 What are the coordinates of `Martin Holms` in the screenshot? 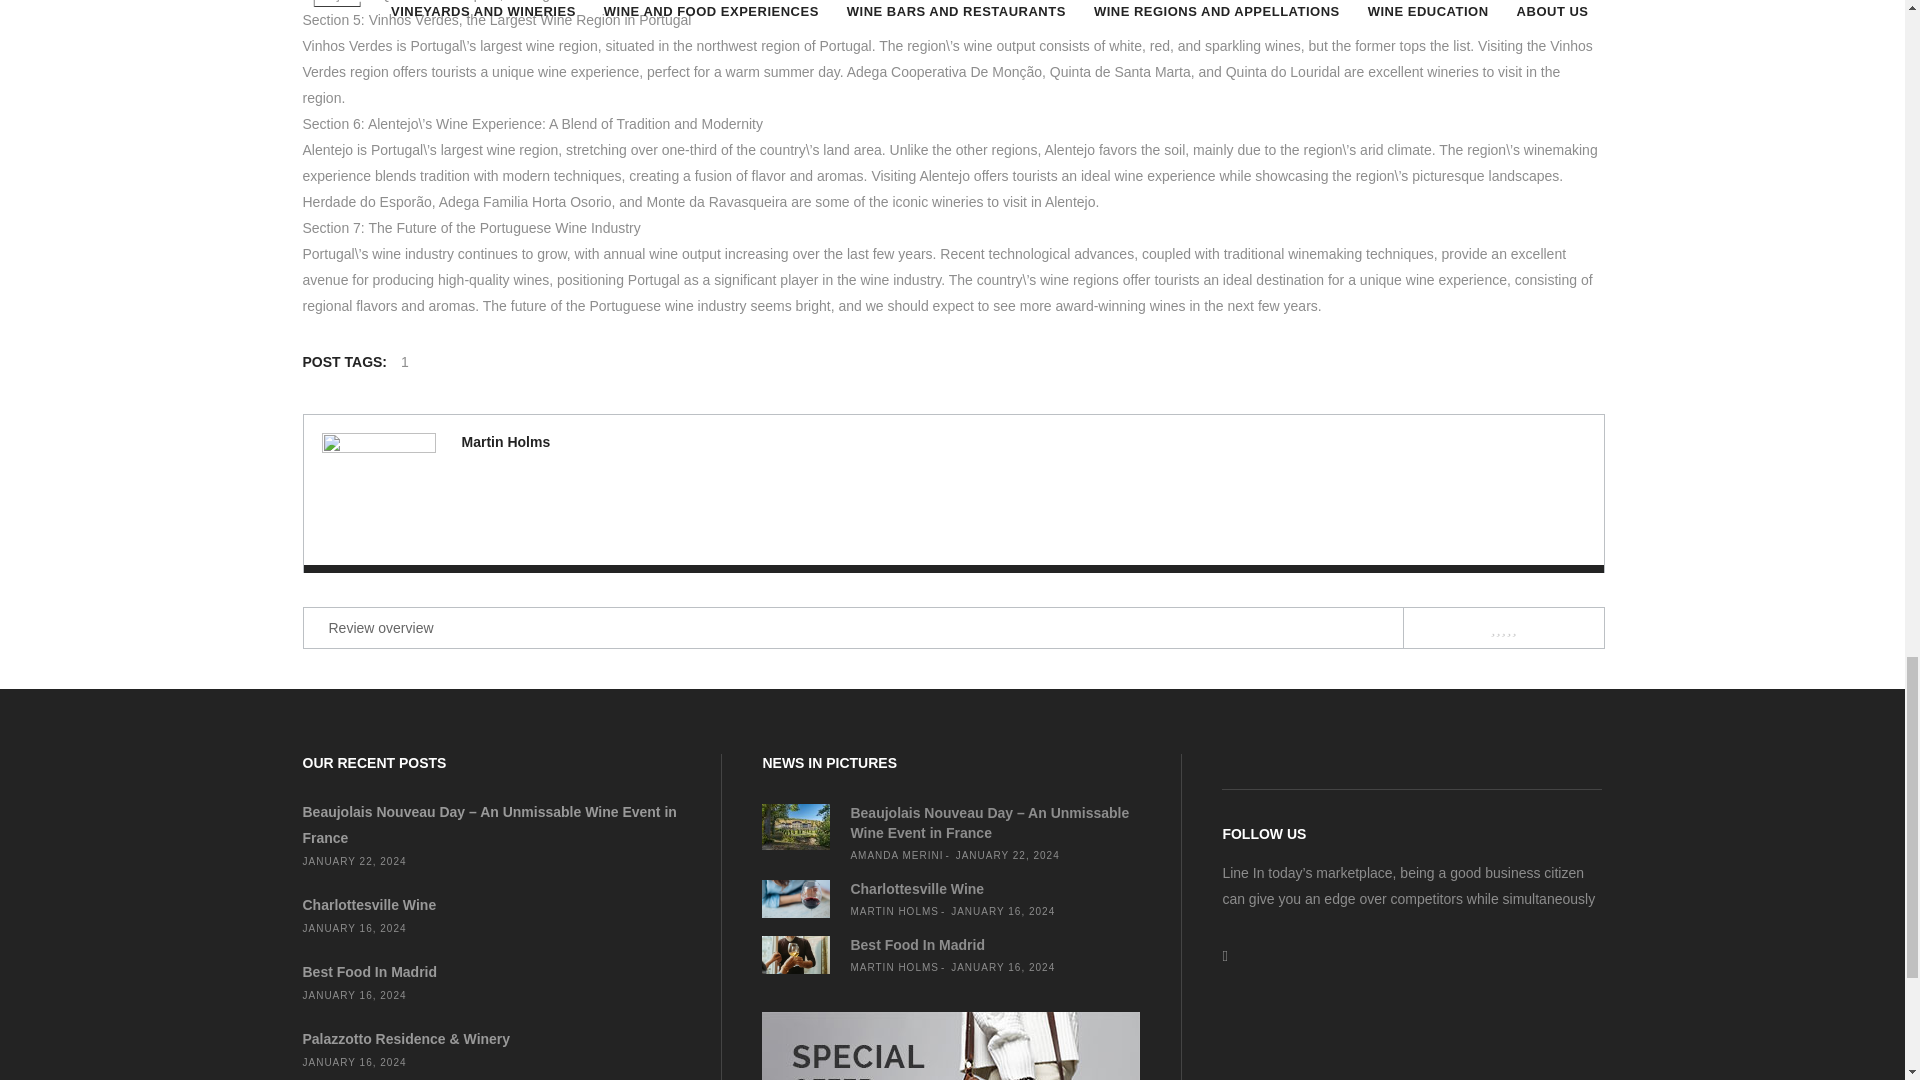 It's located at (506, 442).